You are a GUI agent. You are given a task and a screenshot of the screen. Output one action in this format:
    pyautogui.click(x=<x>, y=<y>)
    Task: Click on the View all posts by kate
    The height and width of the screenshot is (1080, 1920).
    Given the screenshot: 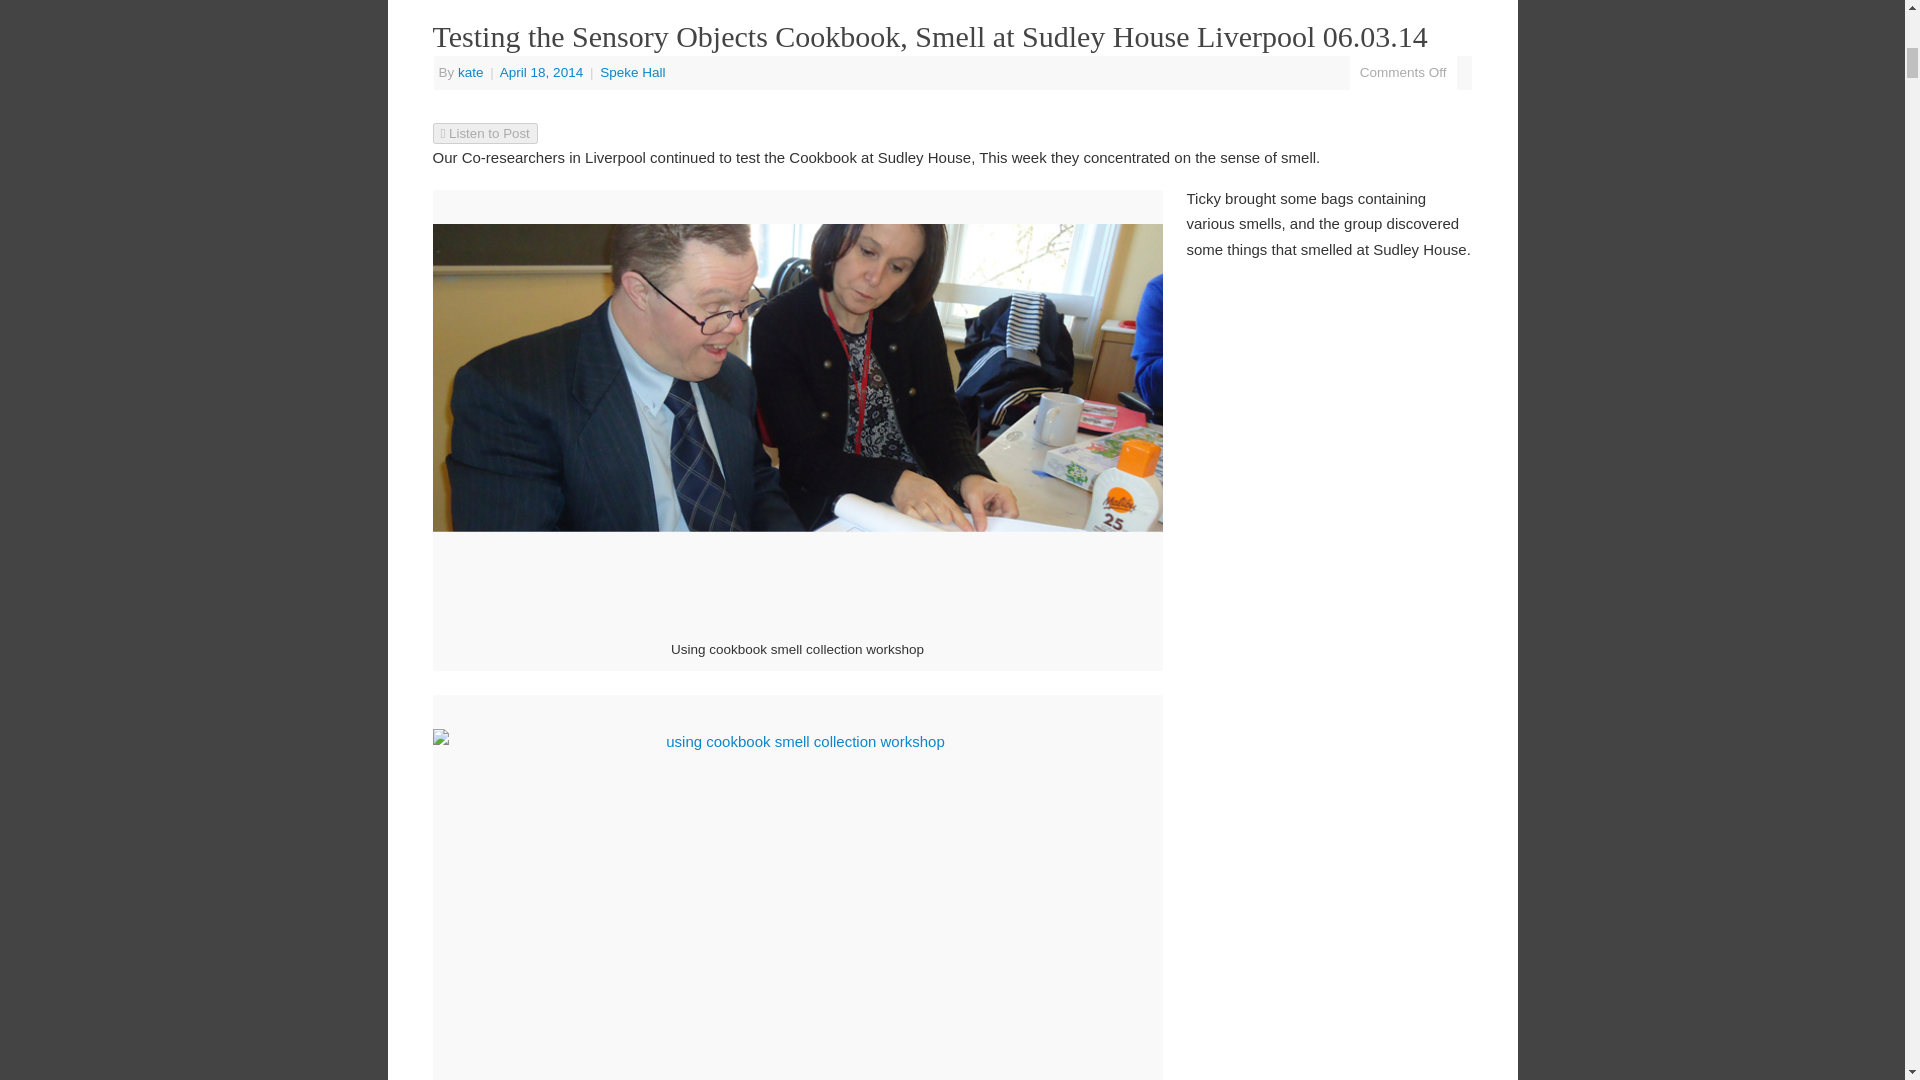 What is the action you would take?
    pyautogui.click(x=470, y=72)
    